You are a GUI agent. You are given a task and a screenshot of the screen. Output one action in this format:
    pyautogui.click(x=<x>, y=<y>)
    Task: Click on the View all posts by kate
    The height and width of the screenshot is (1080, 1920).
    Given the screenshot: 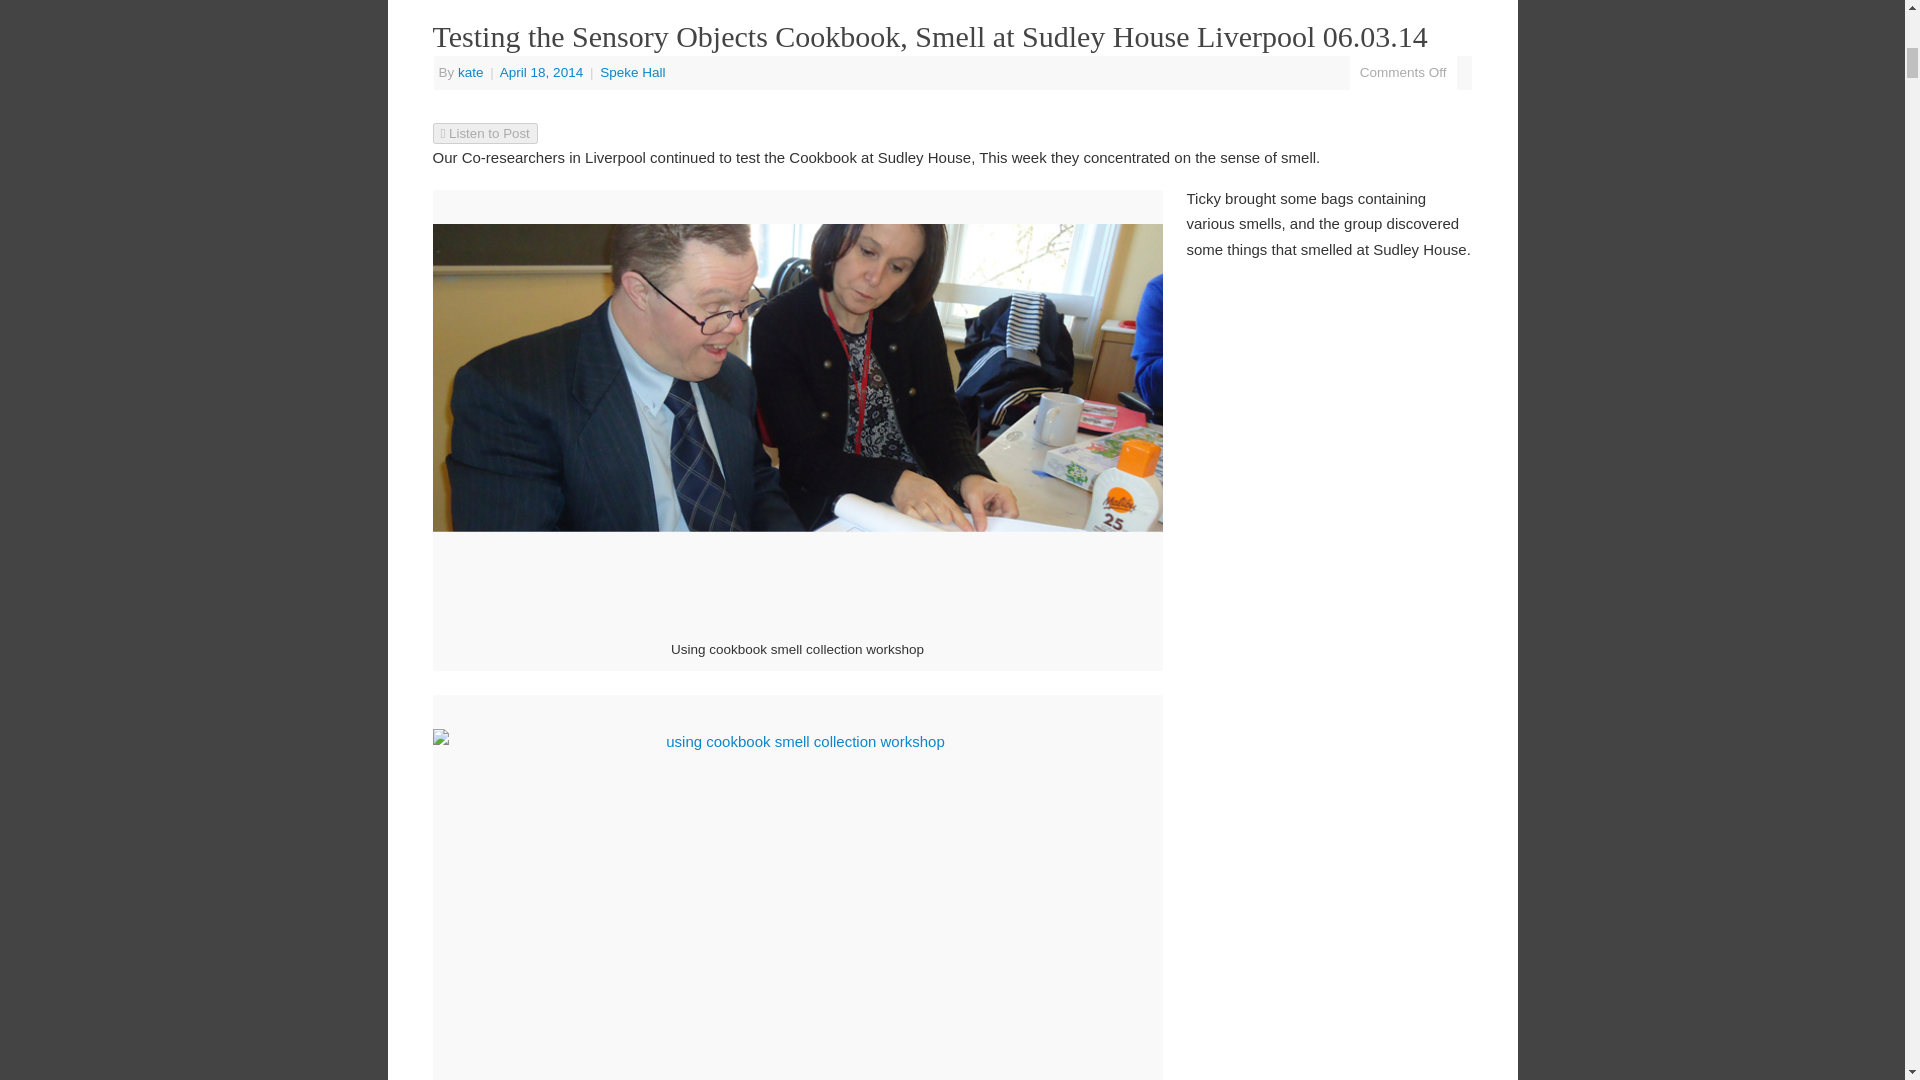 What is the action you would take?
    pyautogui.click(x=470, y=72)
    